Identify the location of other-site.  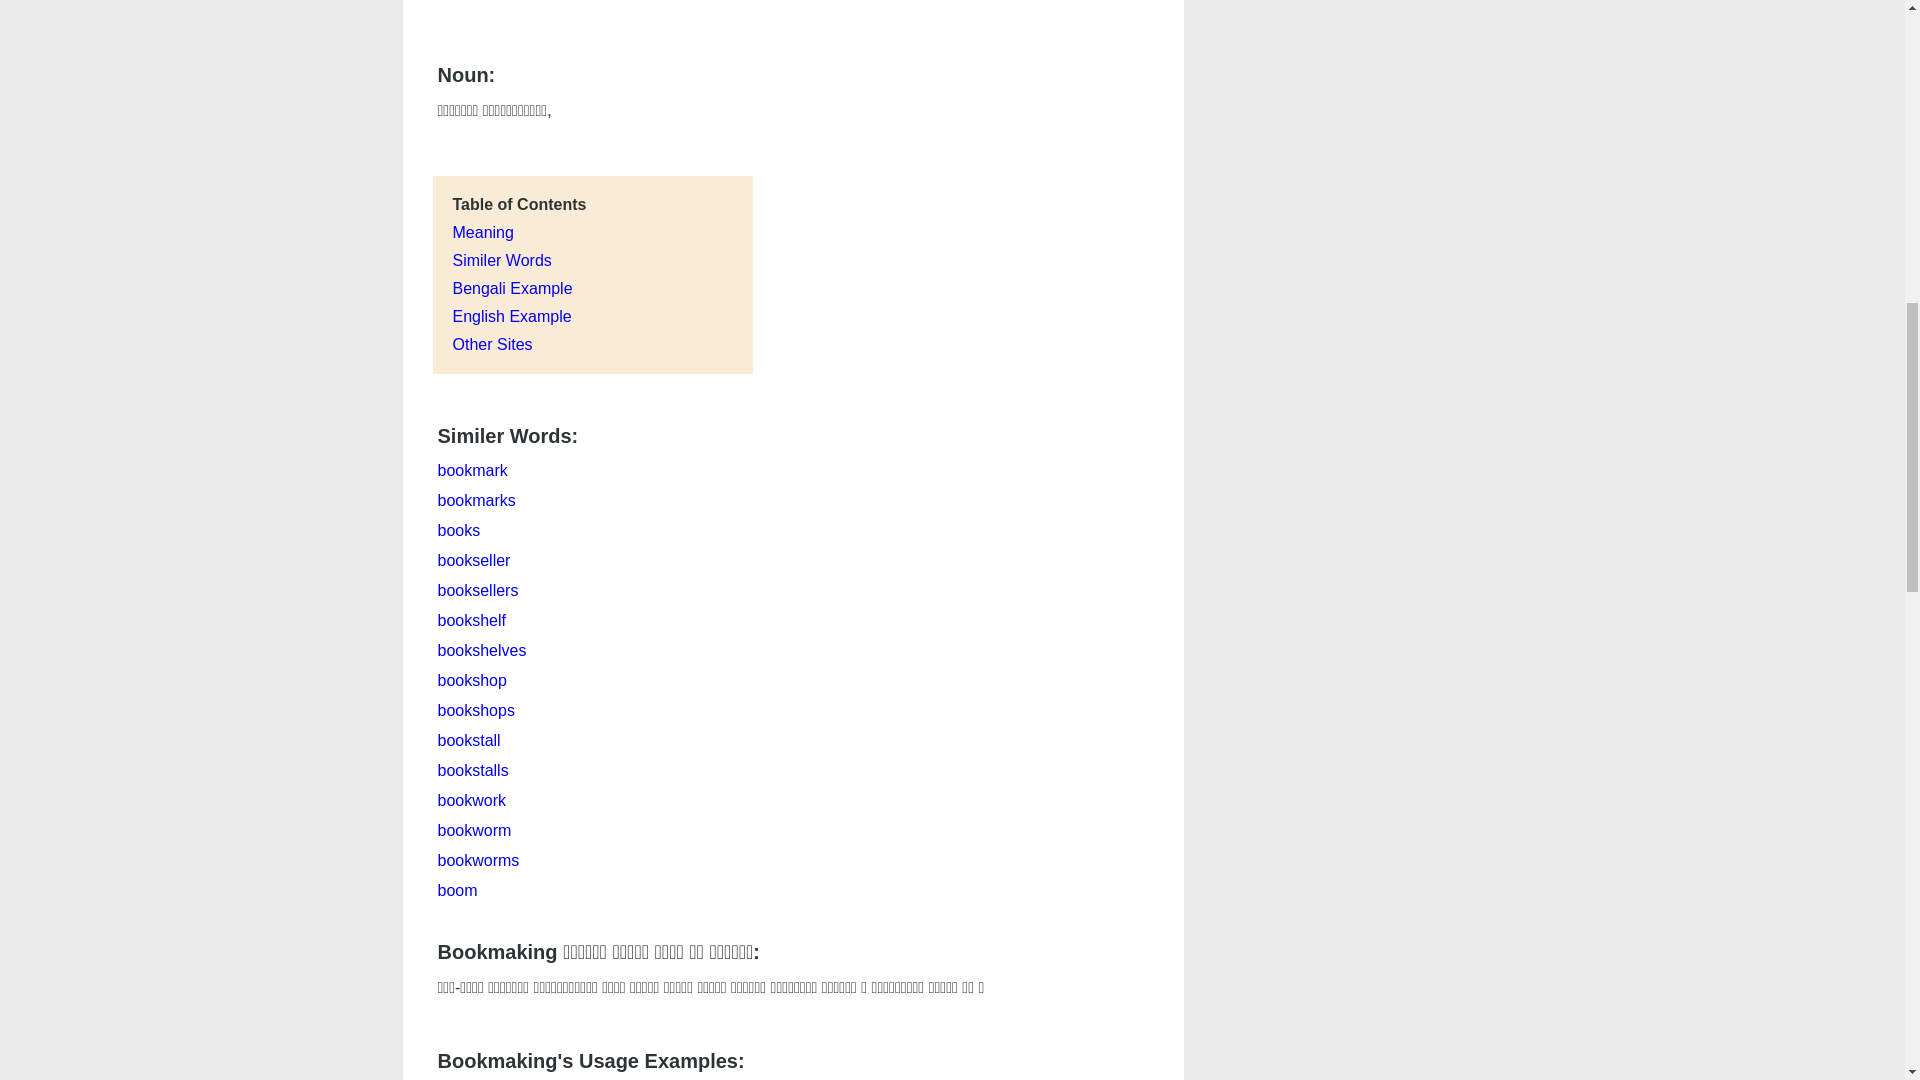
(491, 344).